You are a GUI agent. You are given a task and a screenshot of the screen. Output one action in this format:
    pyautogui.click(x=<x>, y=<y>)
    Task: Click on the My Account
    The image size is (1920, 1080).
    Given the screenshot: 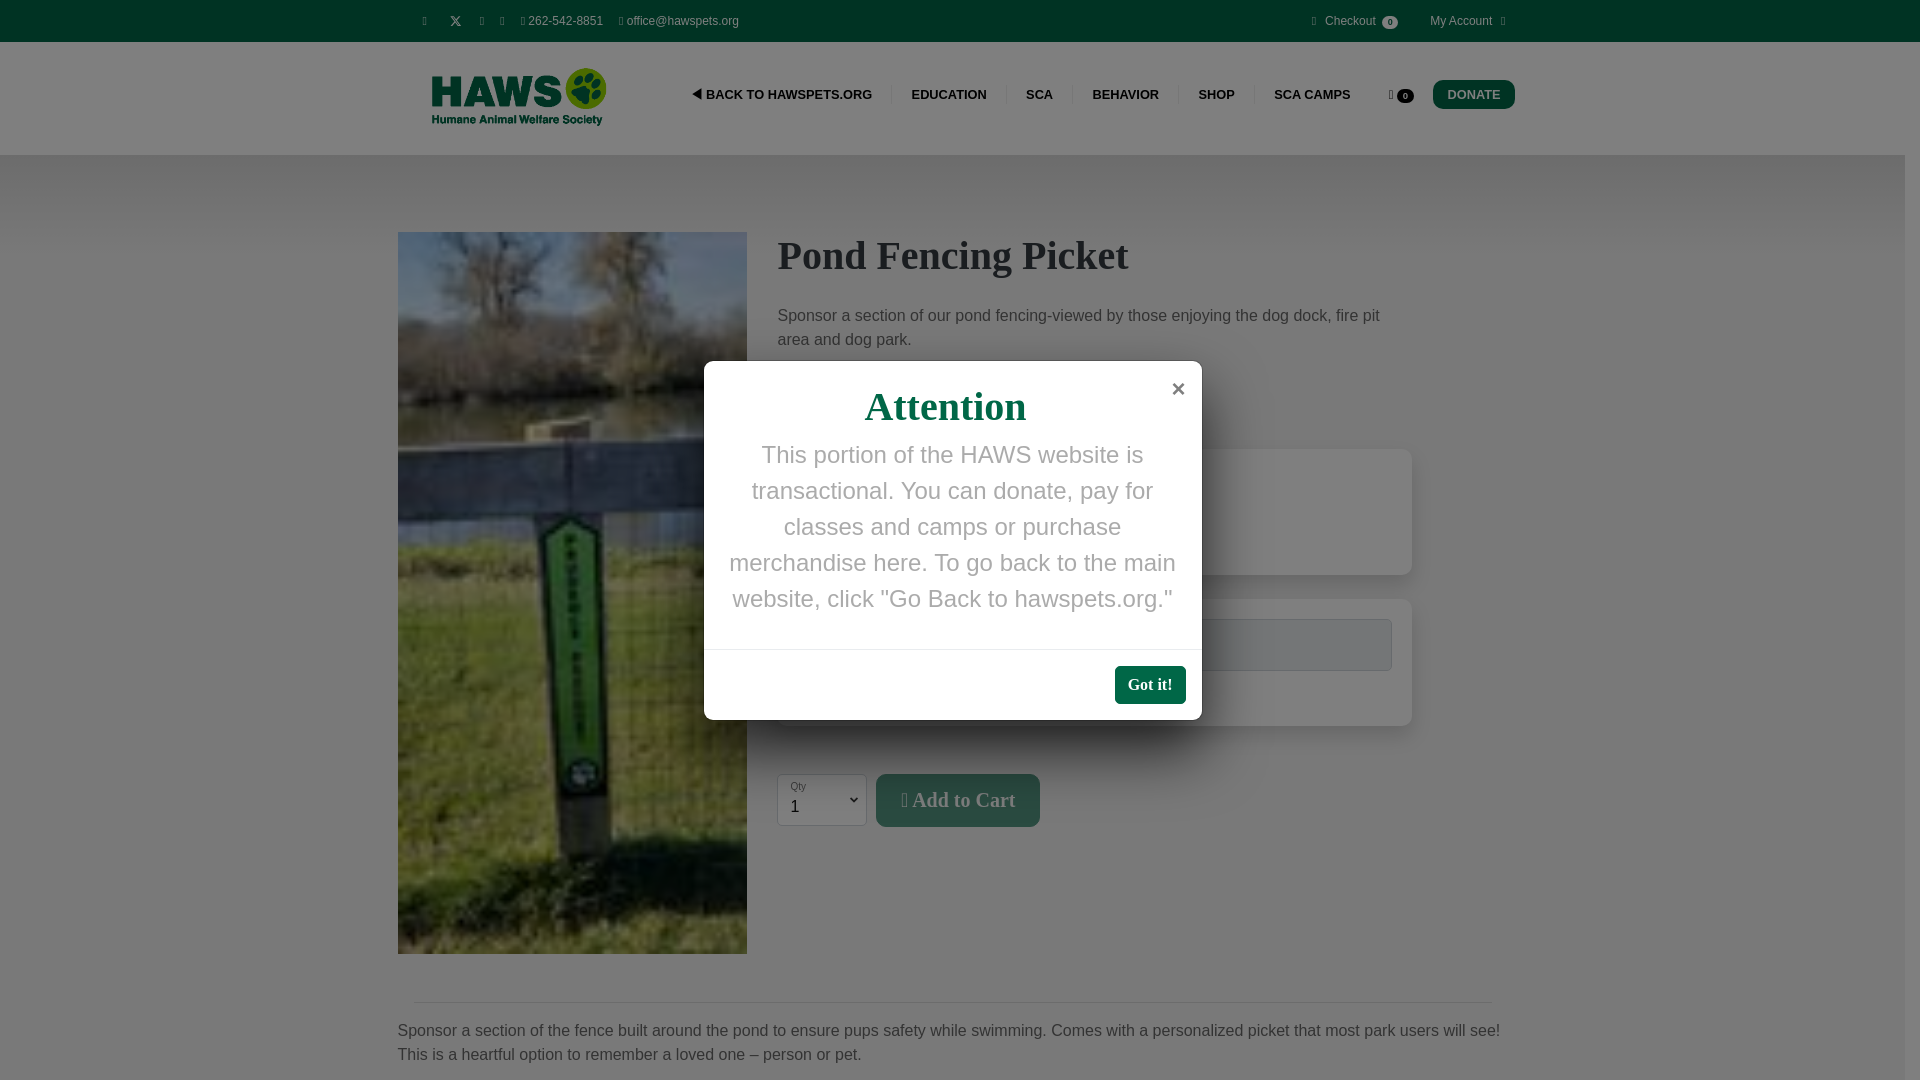 What is the action you would take?
    pyautogui.click(x=1462, y=20)
    